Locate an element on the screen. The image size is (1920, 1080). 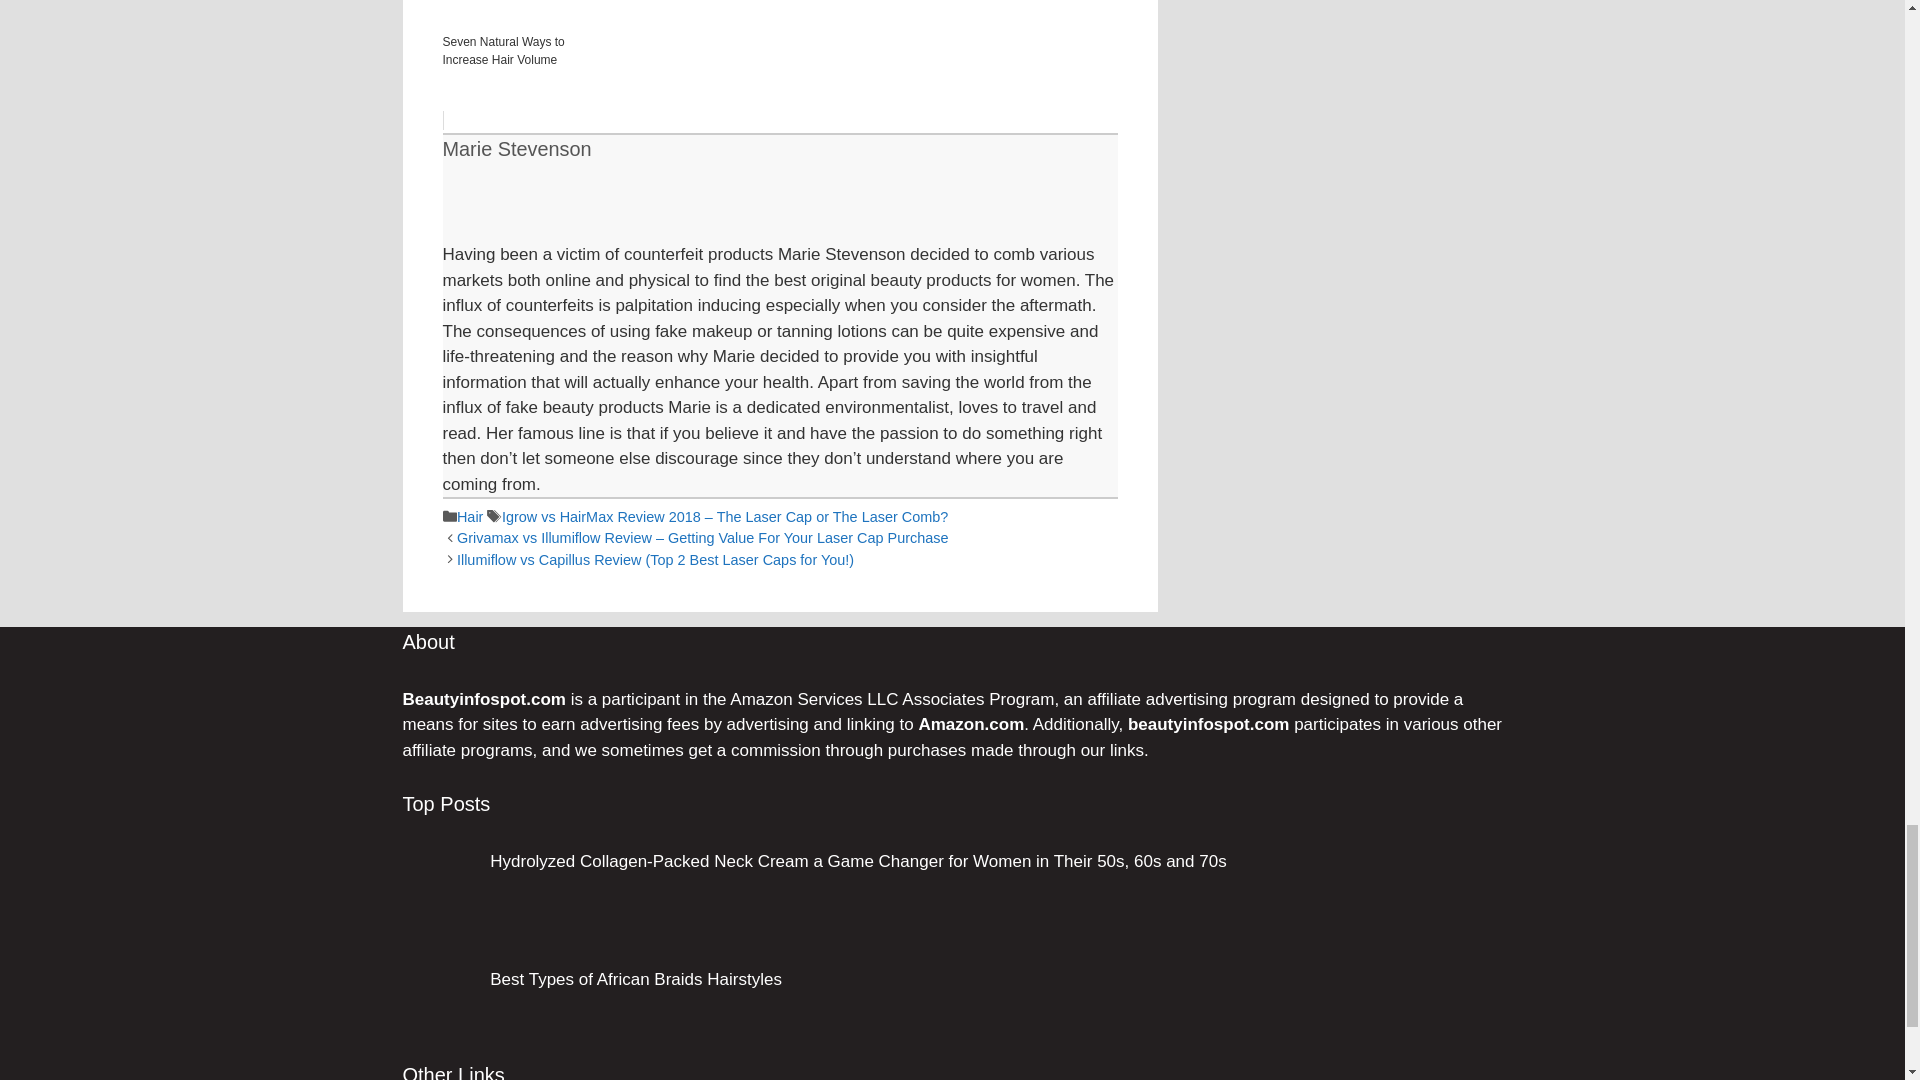
Best Types of African Braids Hairstyles 6 is located at coordinates (438, 1009).